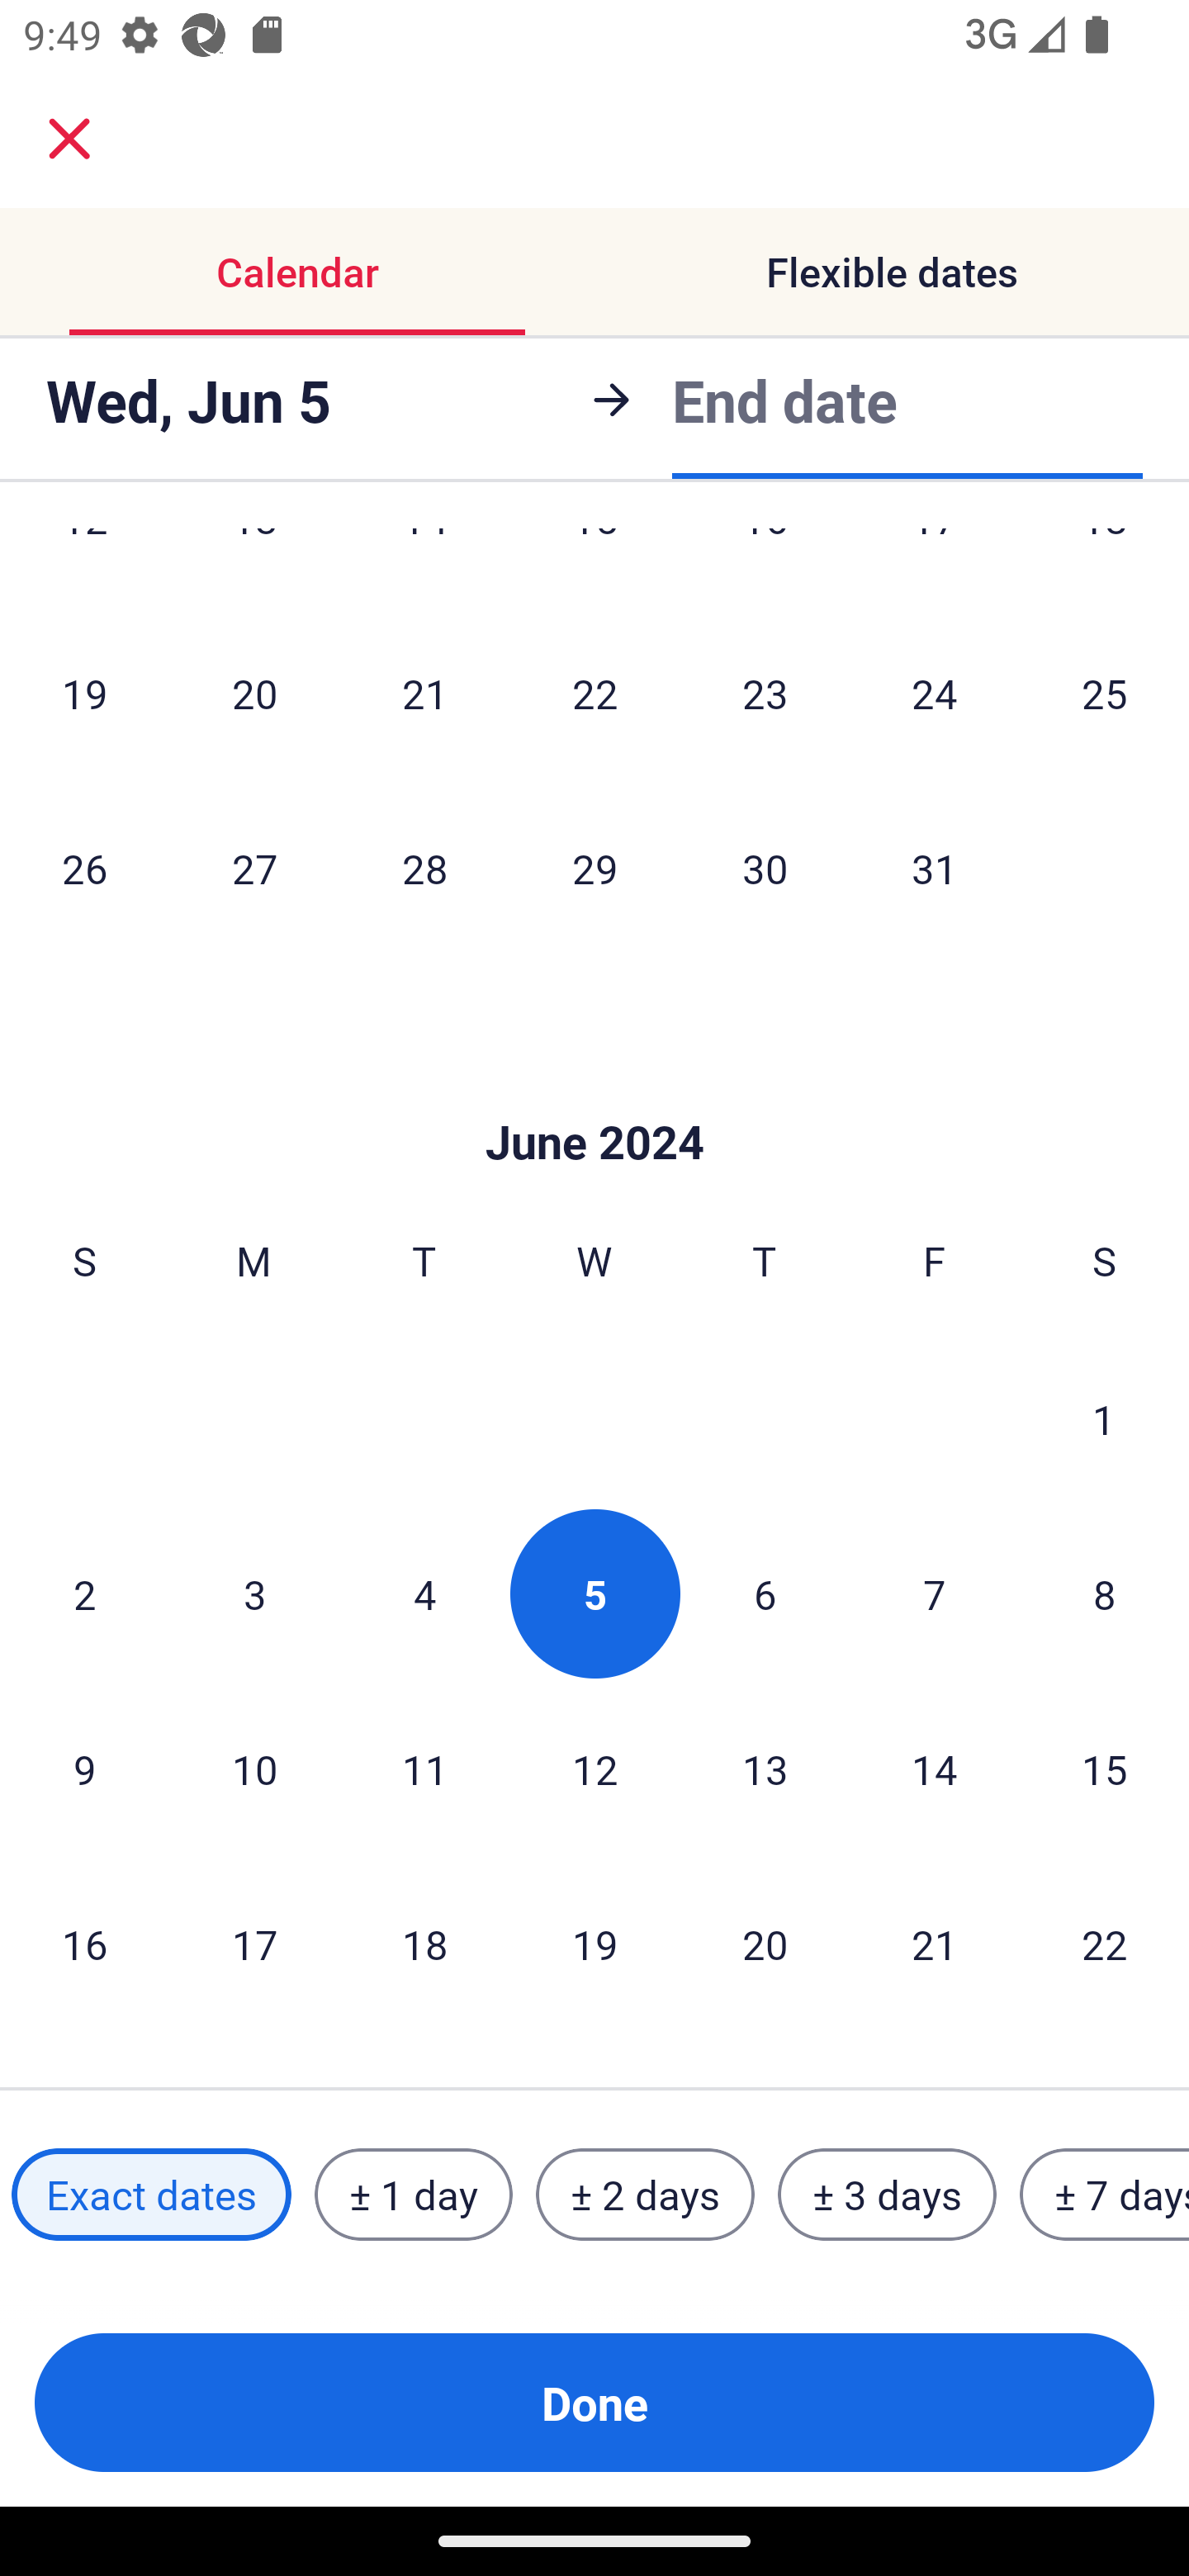 The height and width of the screenshot is (2576, 1189). Describe the element at coordinates (765, 693) in the screenshot. I see `23 Thursday, May 23, 2024` at that location.